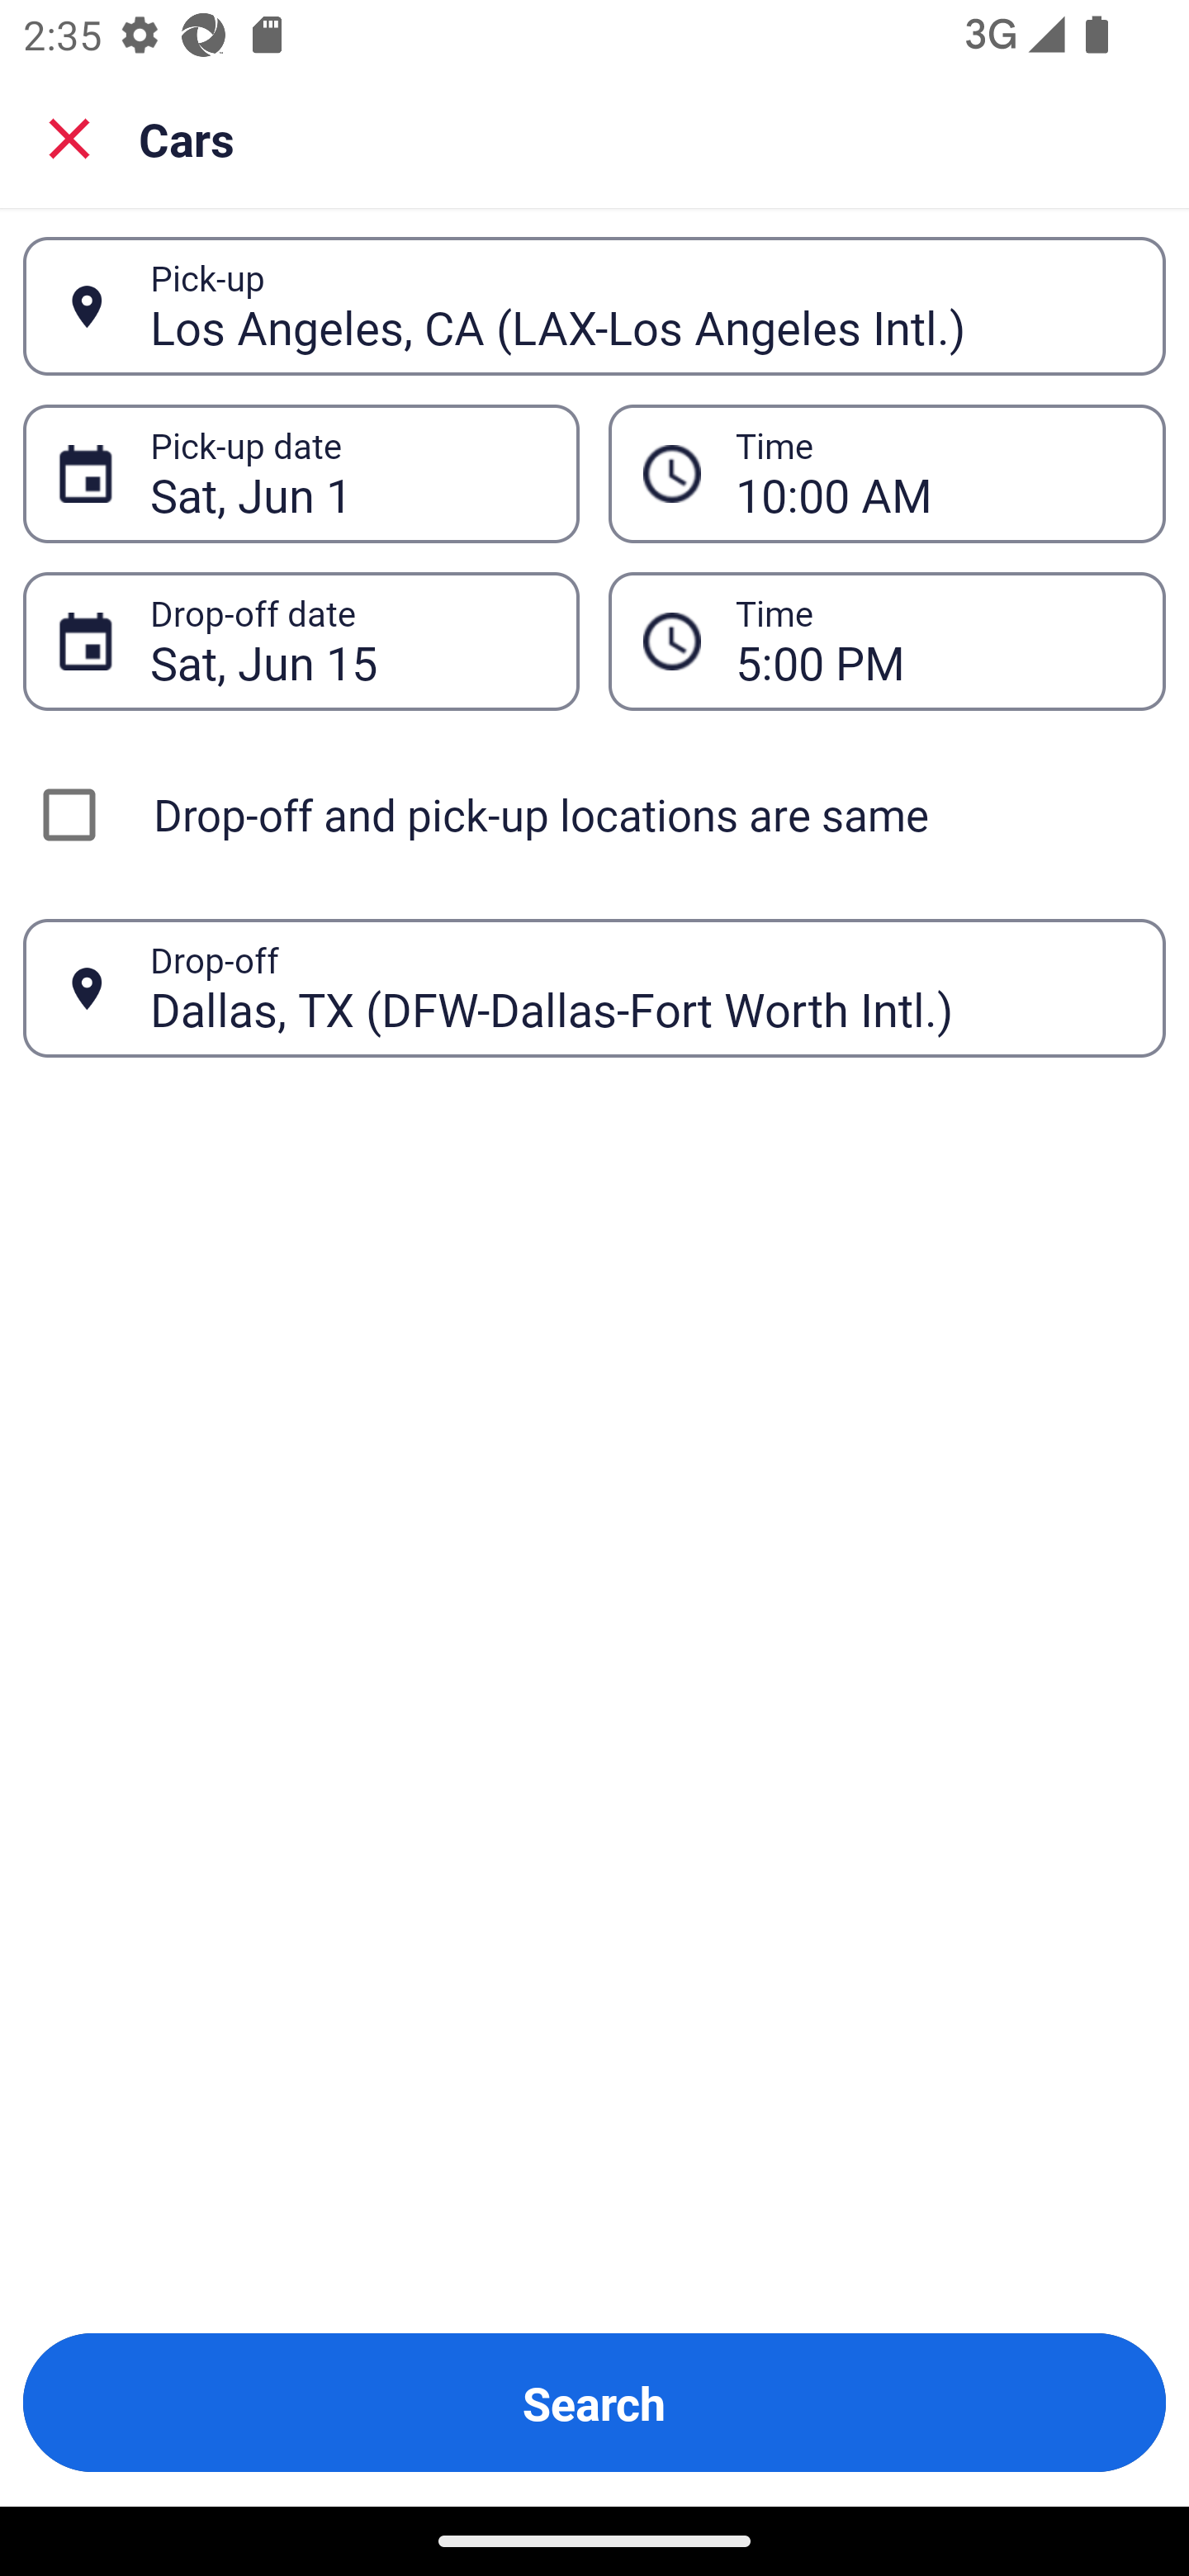  Describe the element at coordinates (347, 641) in the screenshot. I see `Sat, Jun 15` at that location.